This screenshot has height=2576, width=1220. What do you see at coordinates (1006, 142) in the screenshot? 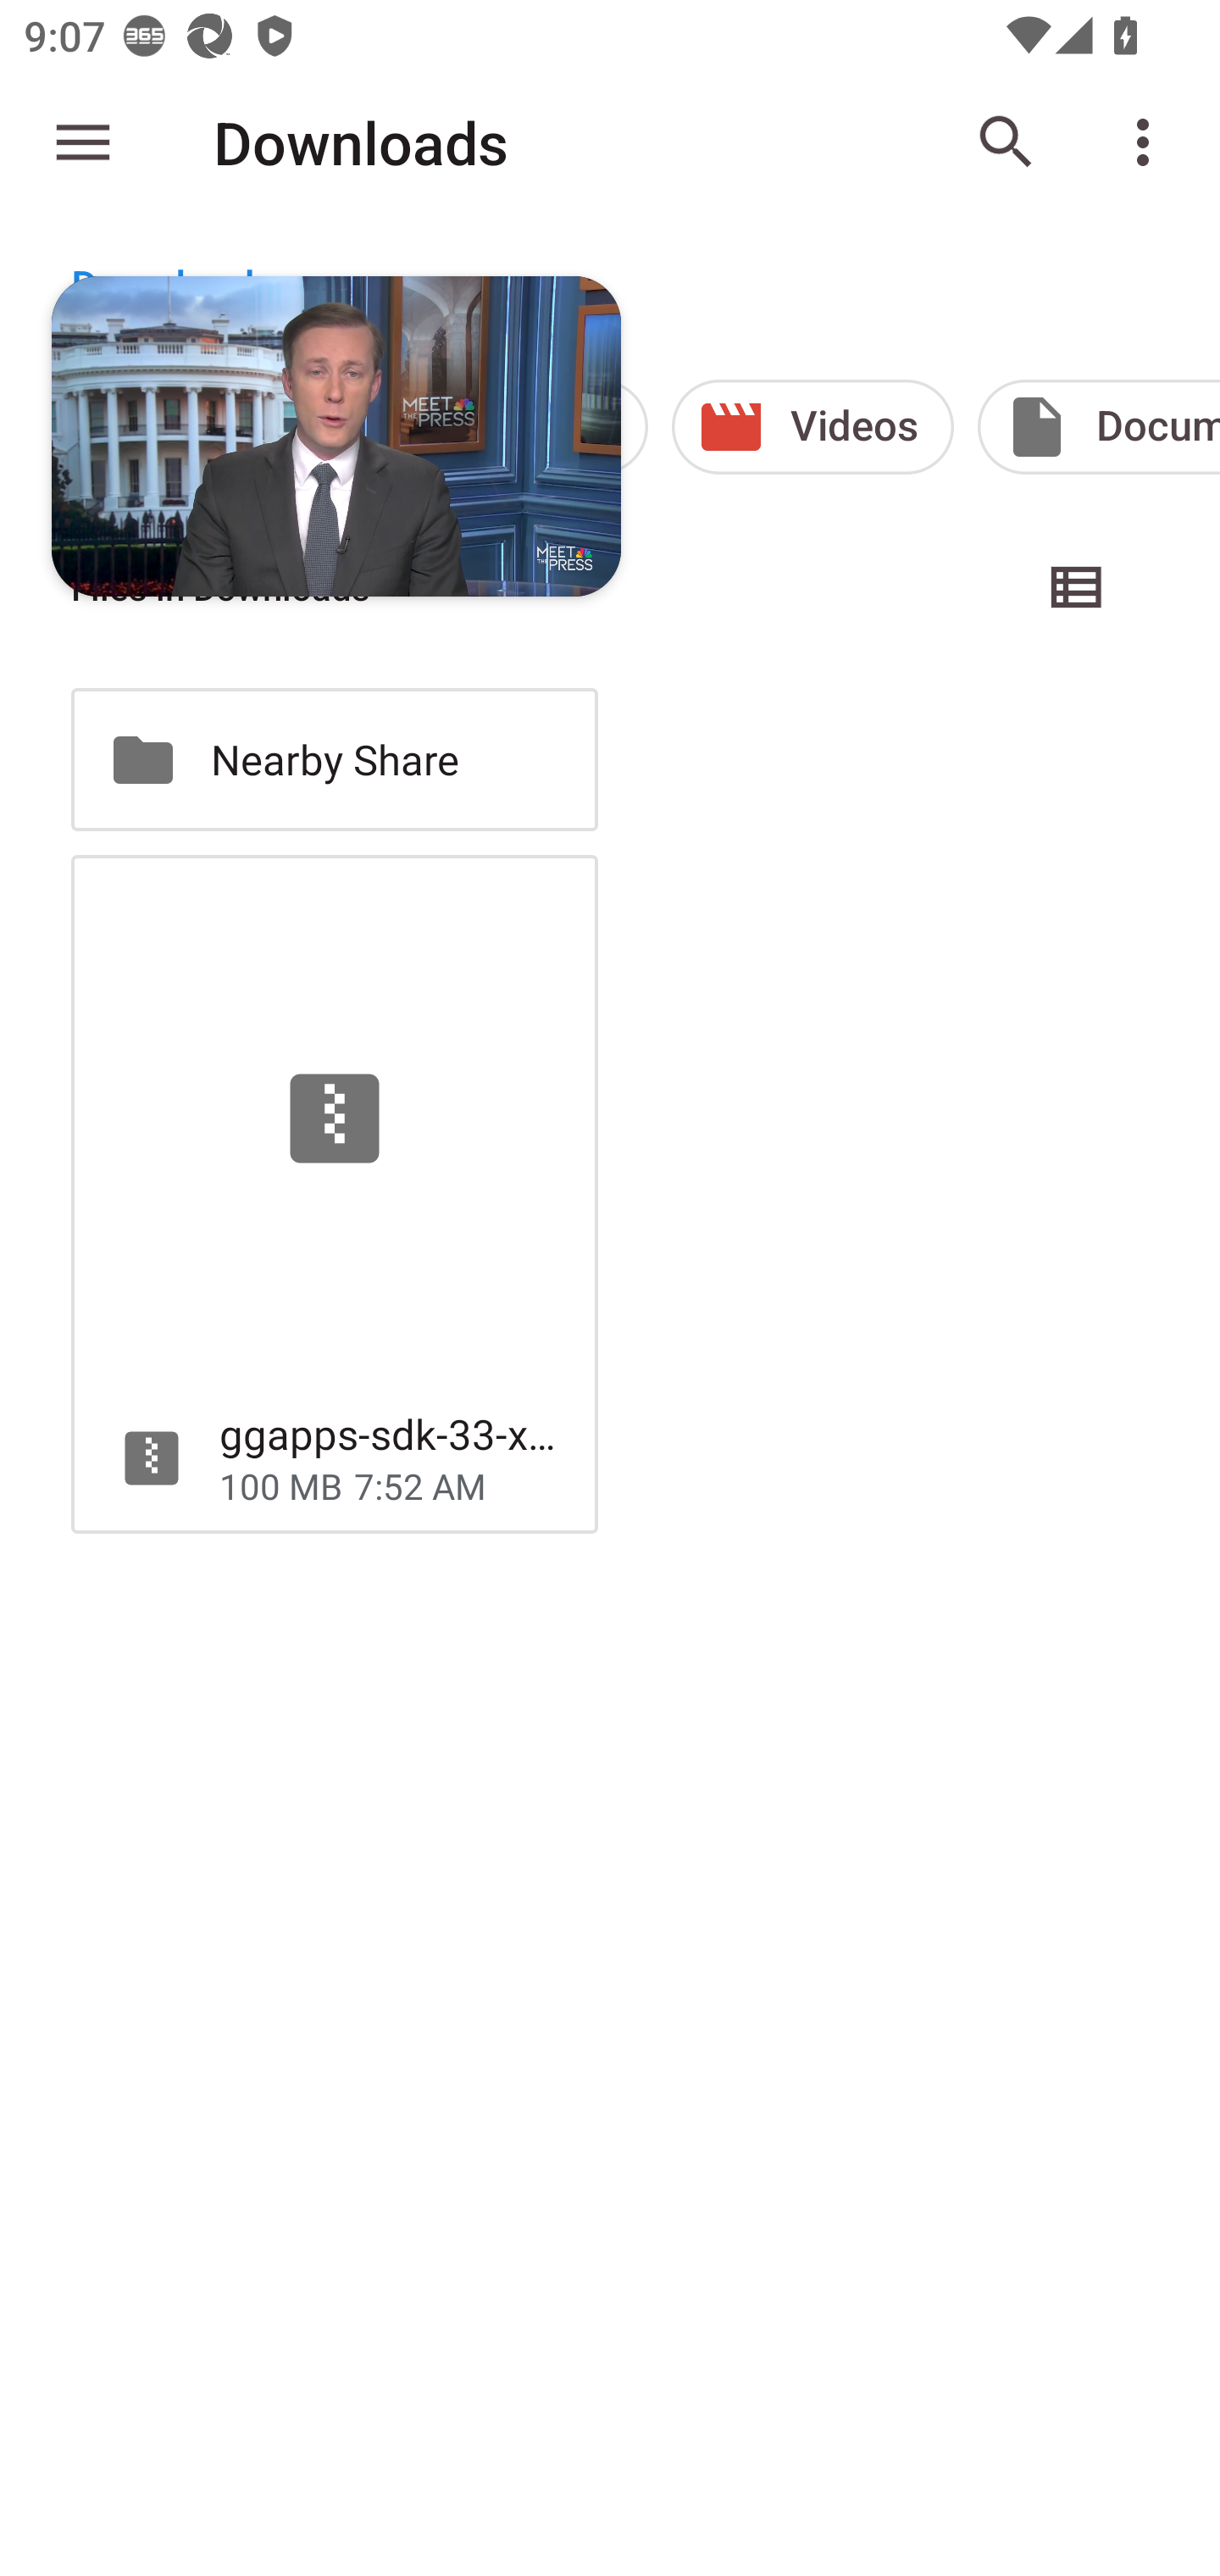
I see `Search` at bounding box center [1006, 142].